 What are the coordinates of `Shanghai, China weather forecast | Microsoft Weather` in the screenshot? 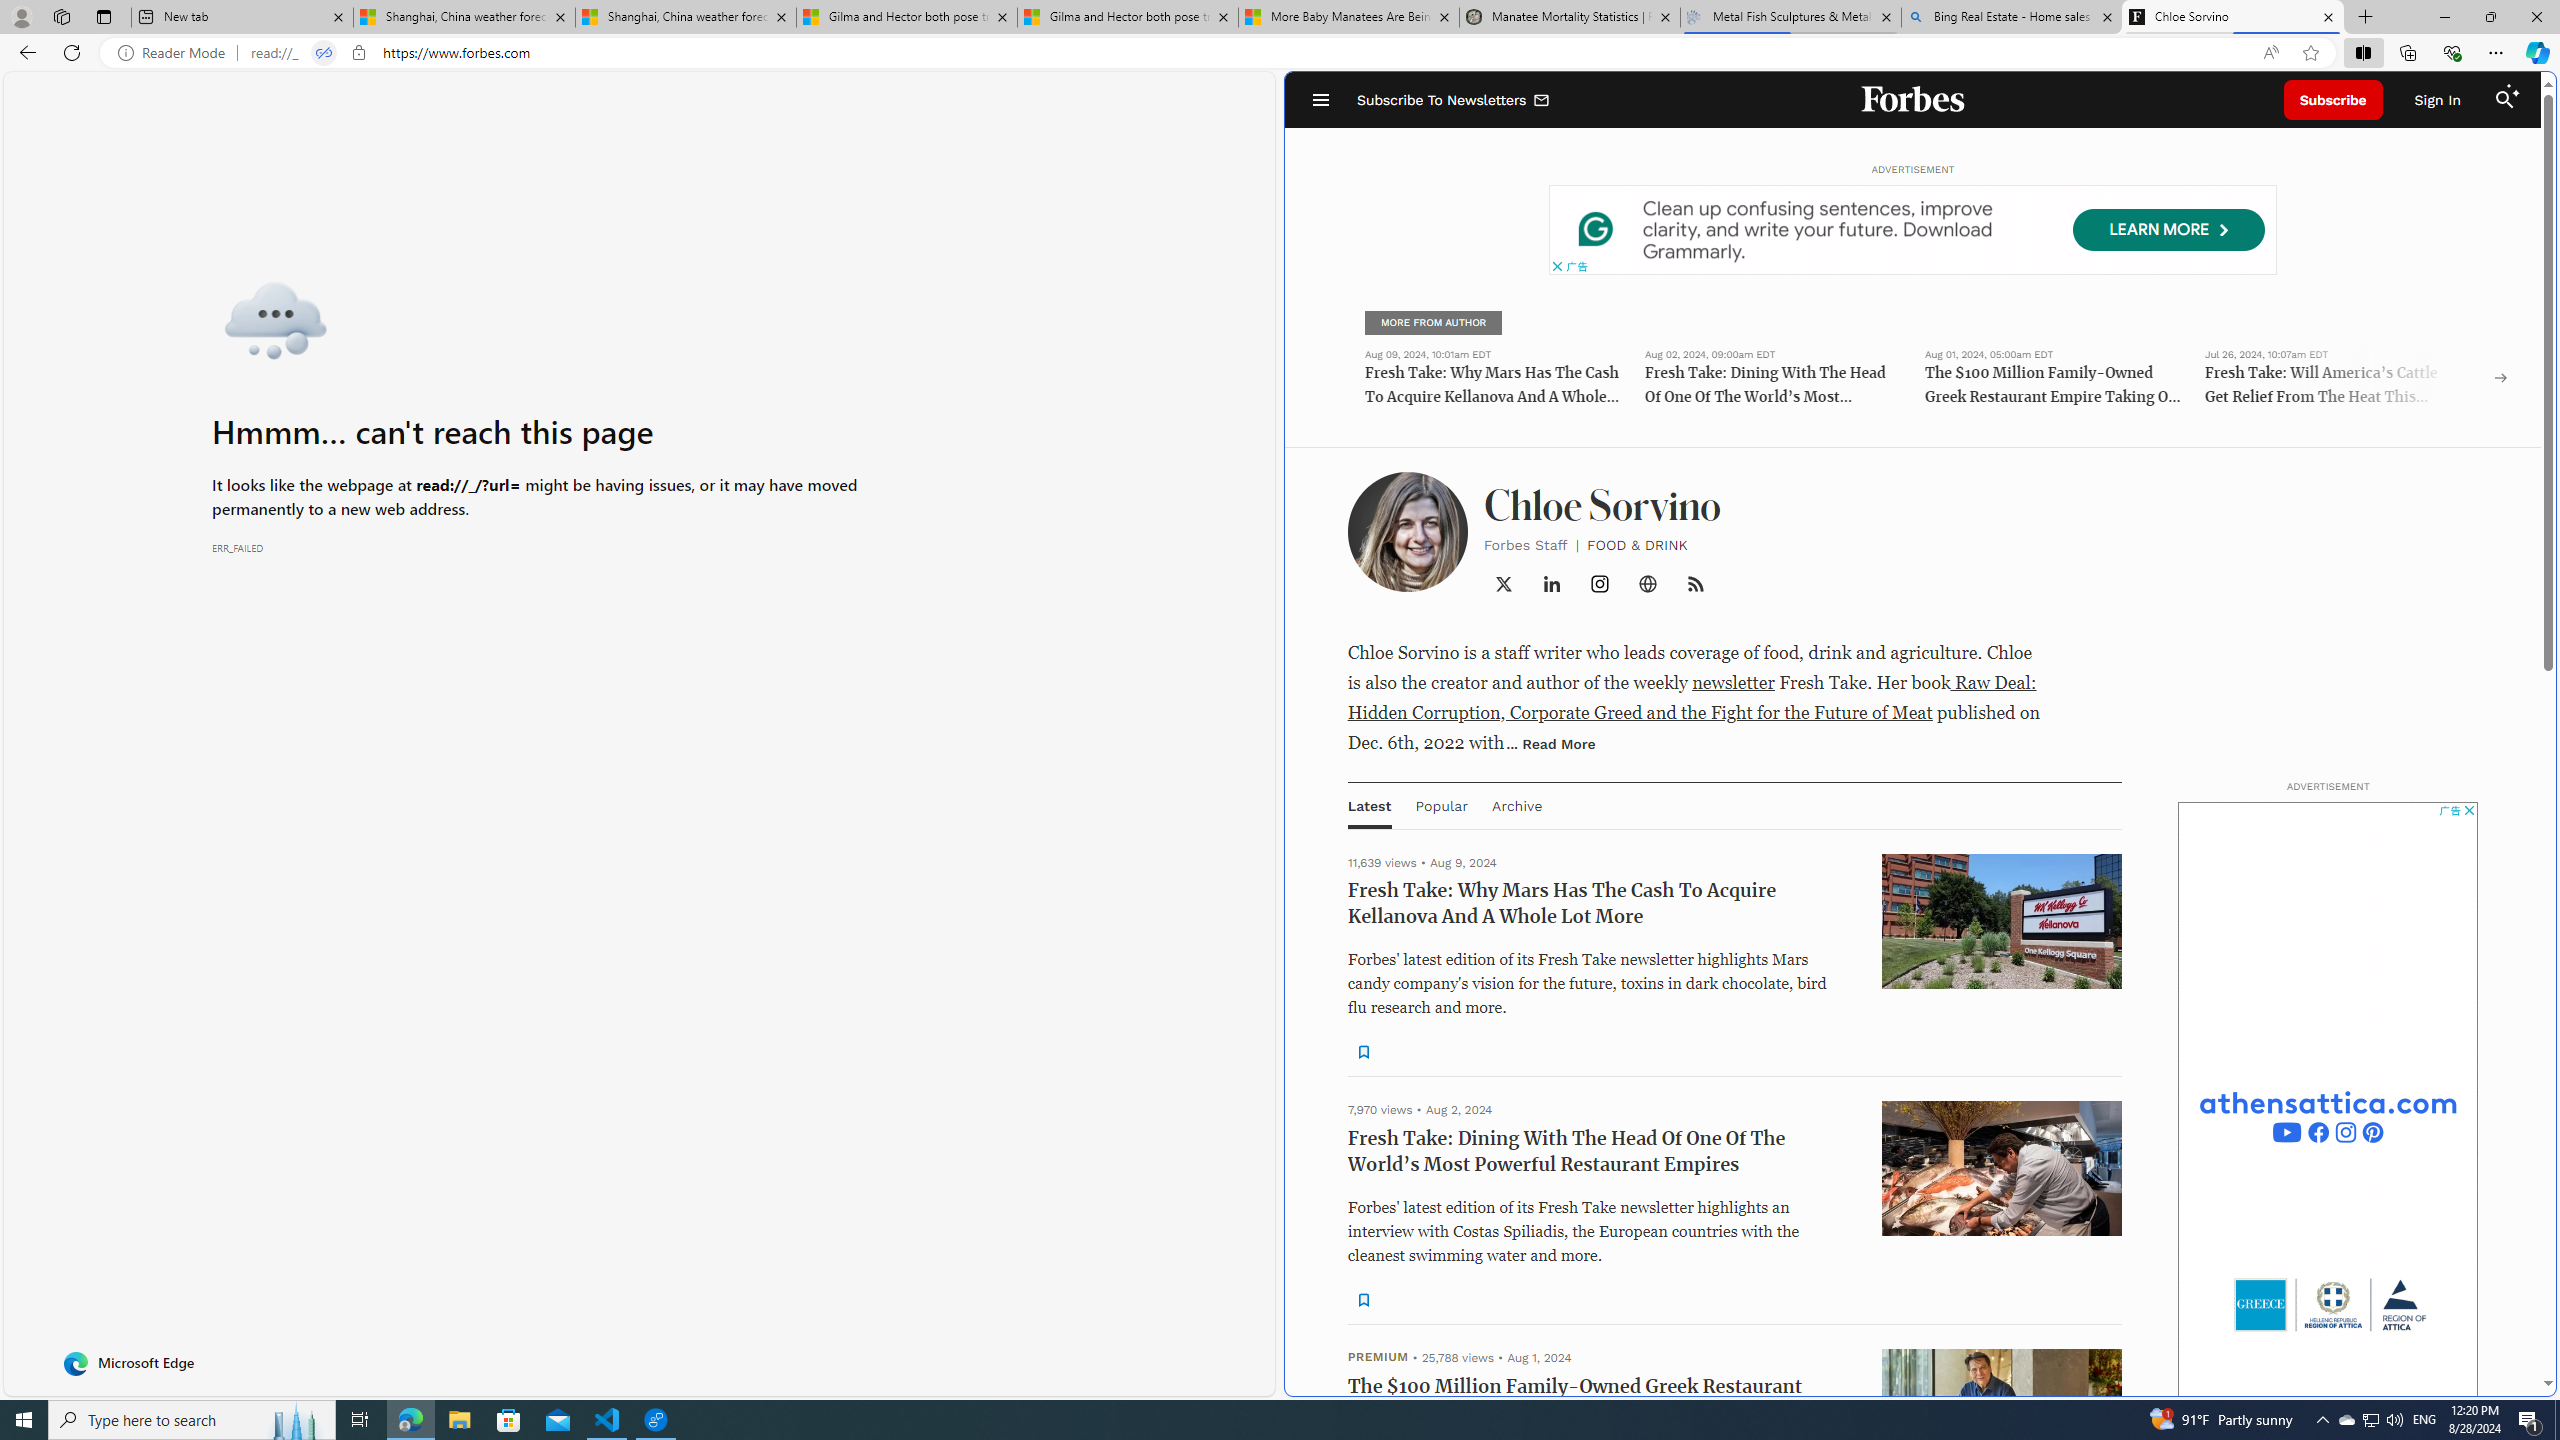 It's located at (684, 17).